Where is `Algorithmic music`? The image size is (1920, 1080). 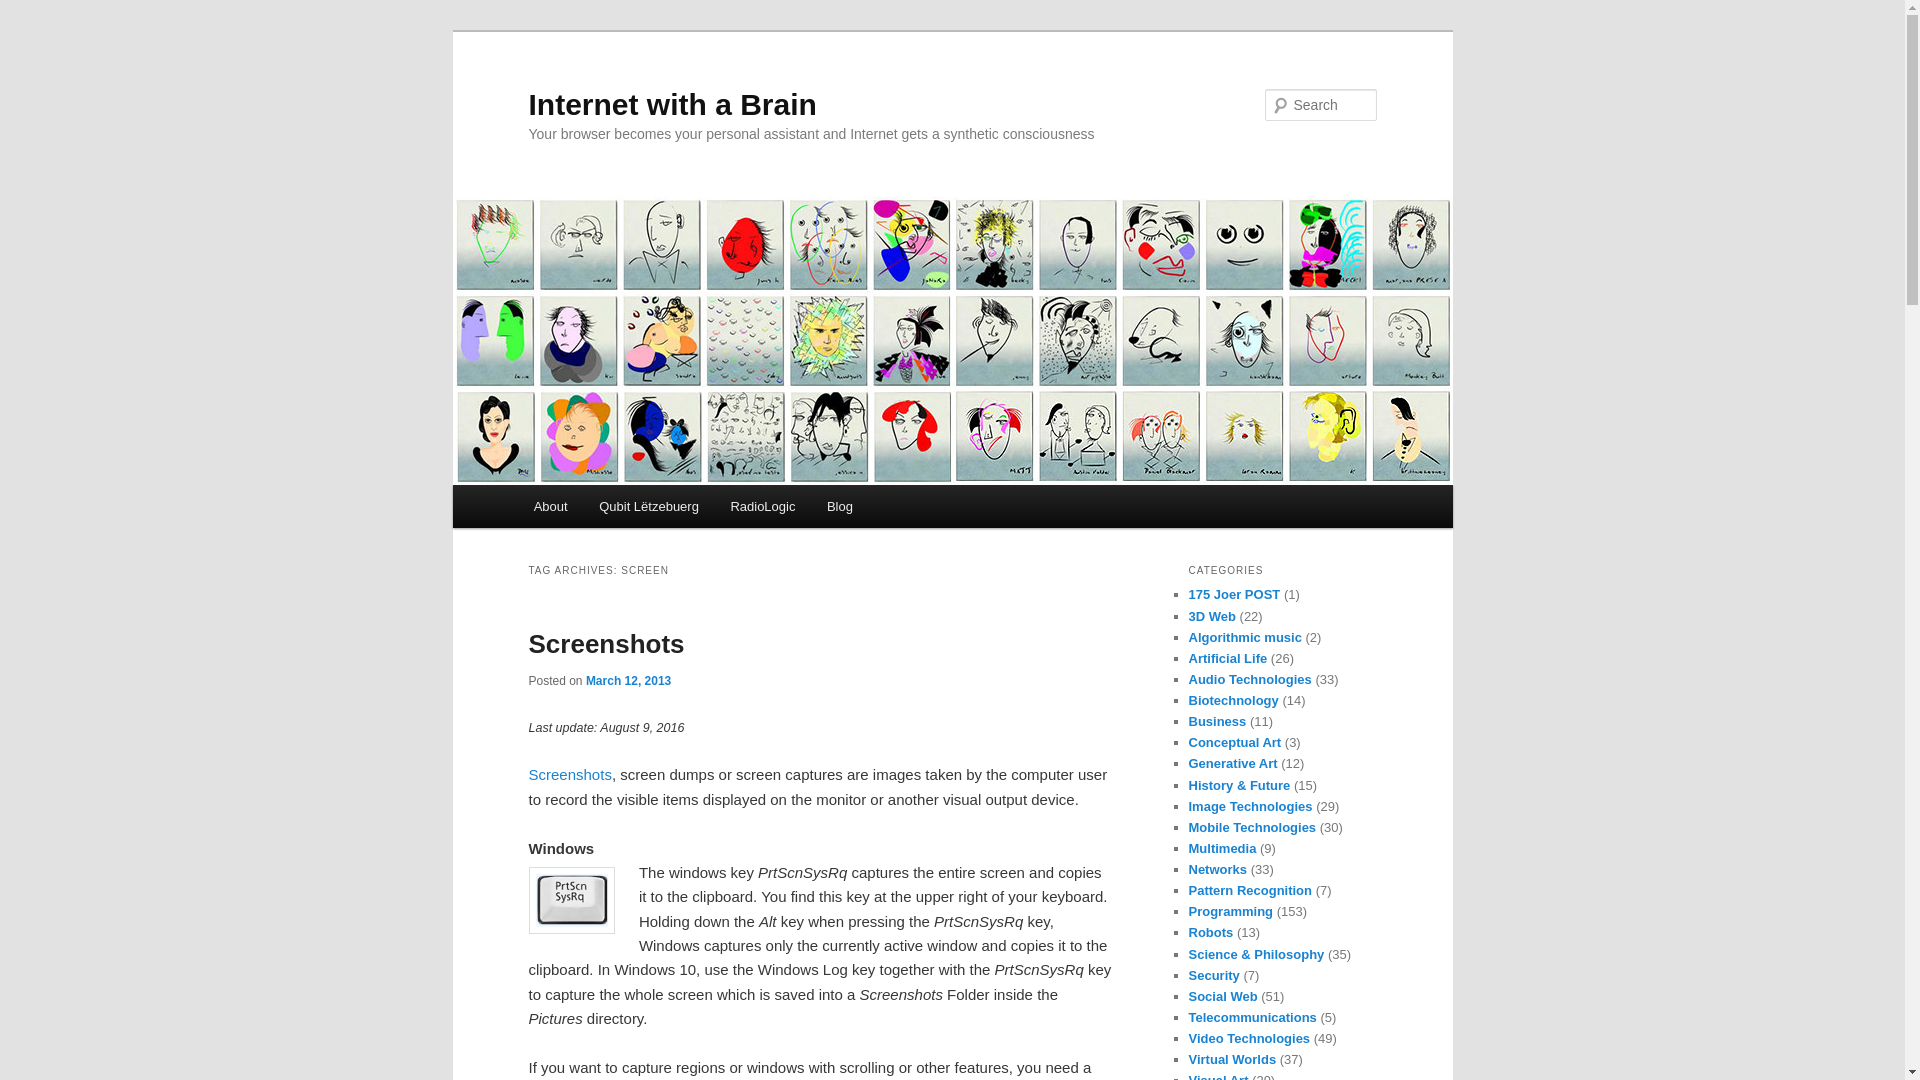
Algorithmic music is located at coordinates (1244, 636).